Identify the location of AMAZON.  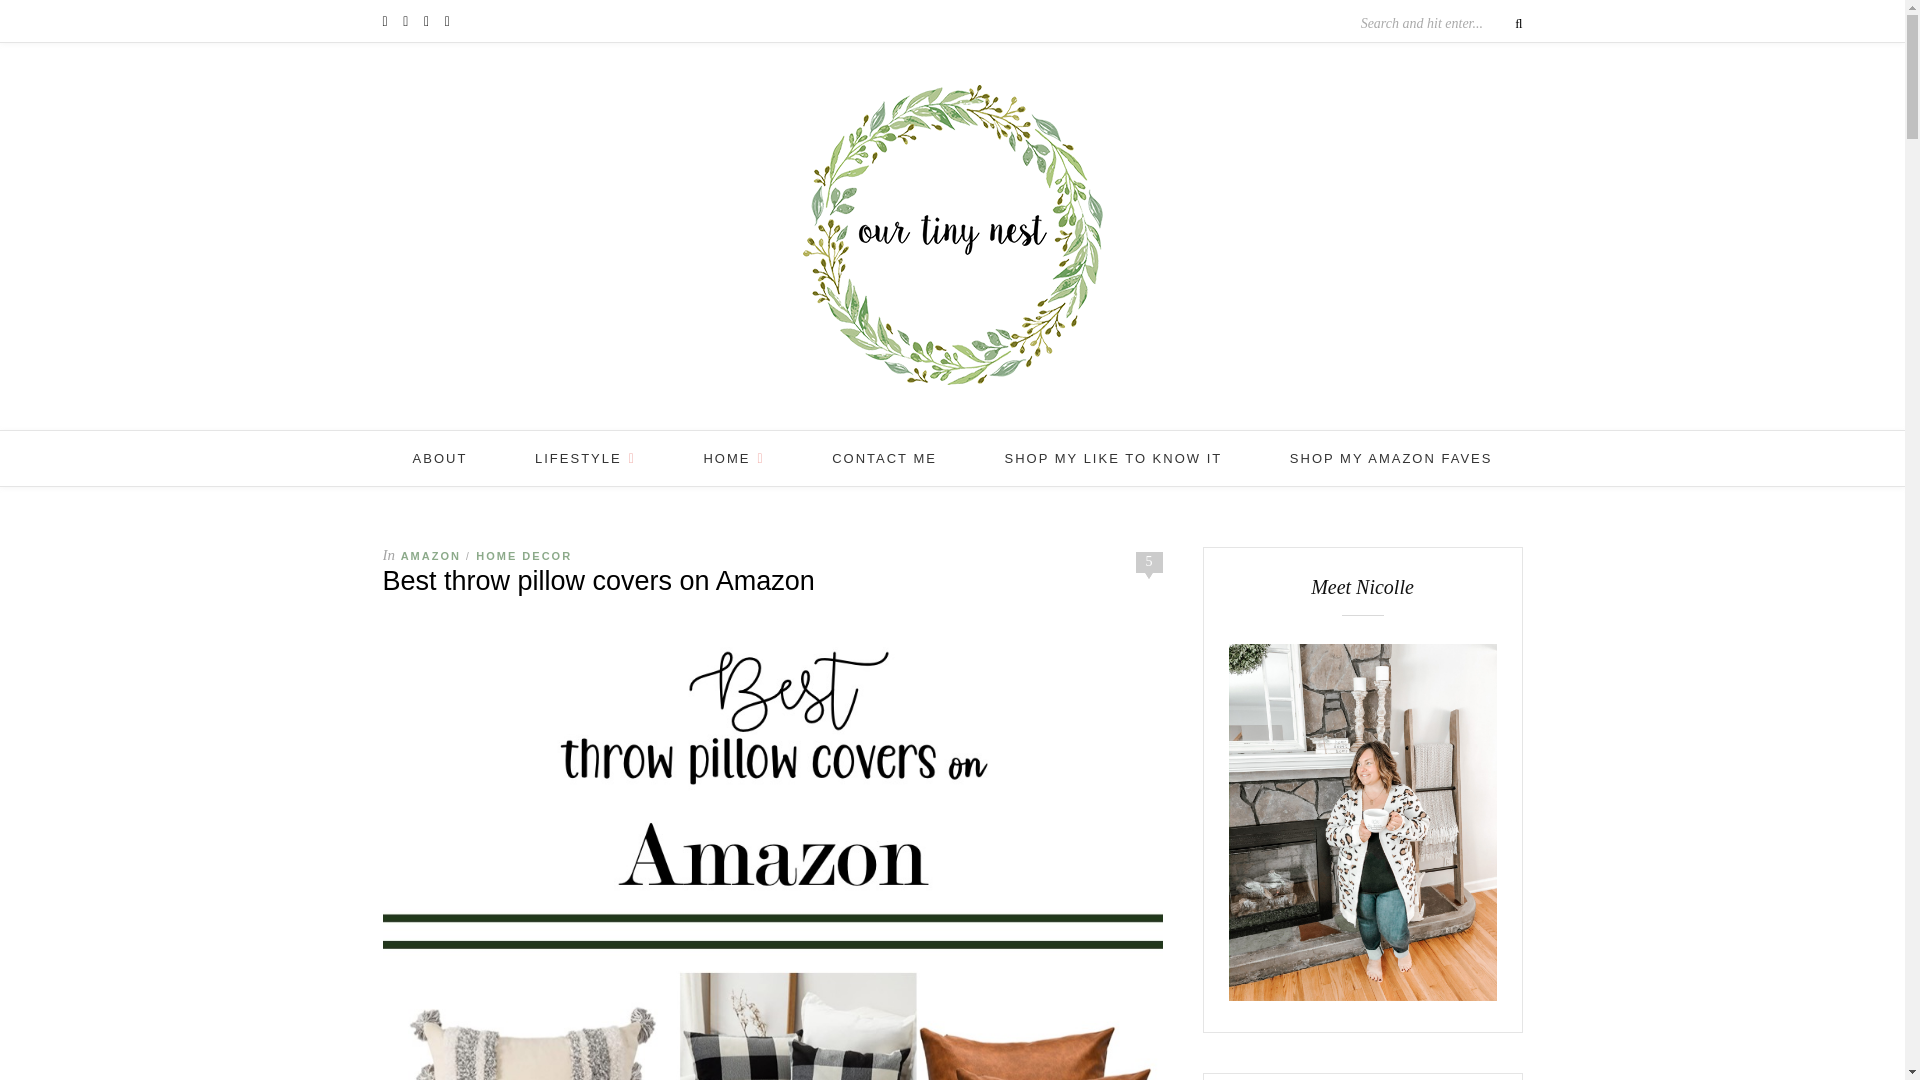
(430, 555).